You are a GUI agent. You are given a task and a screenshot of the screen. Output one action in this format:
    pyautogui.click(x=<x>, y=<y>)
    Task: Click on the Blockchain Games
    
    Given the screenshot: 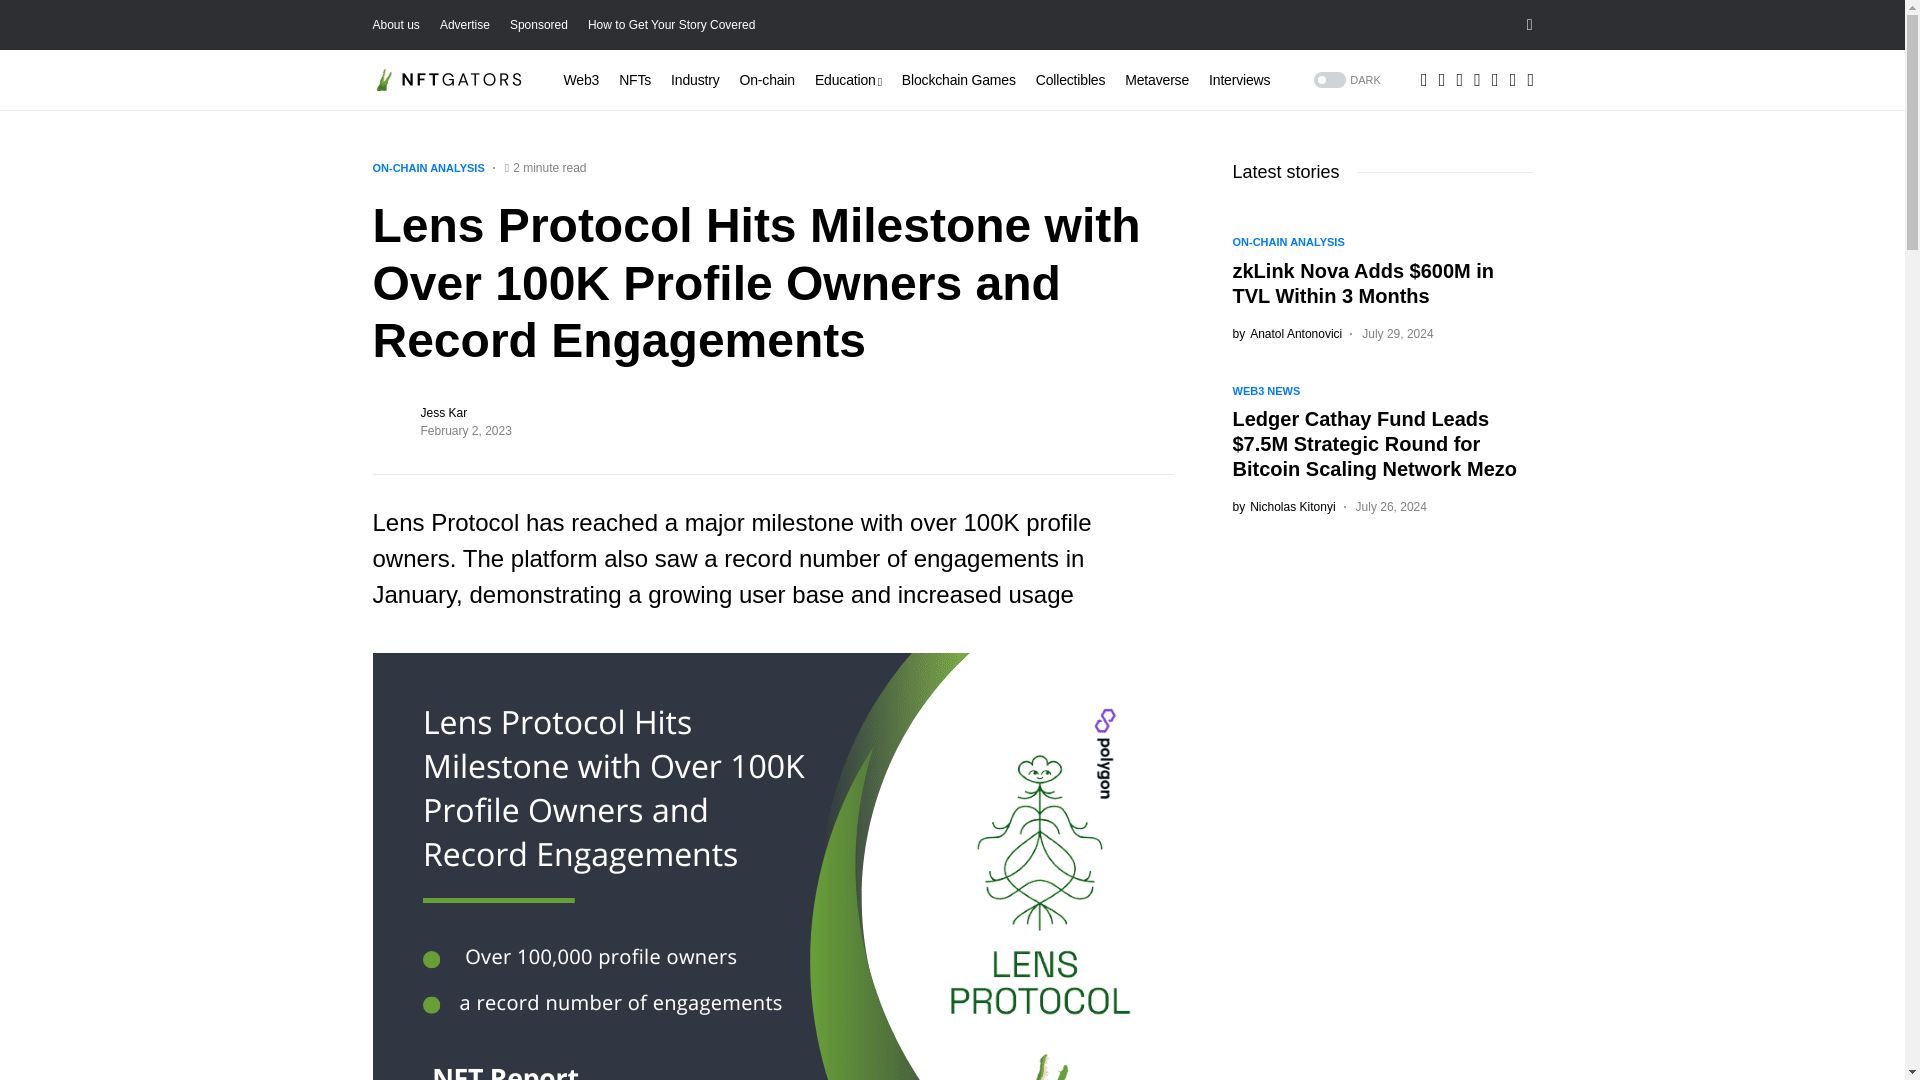 What is the action you would take?
    pyautogui.click(x=958, y=80)
    